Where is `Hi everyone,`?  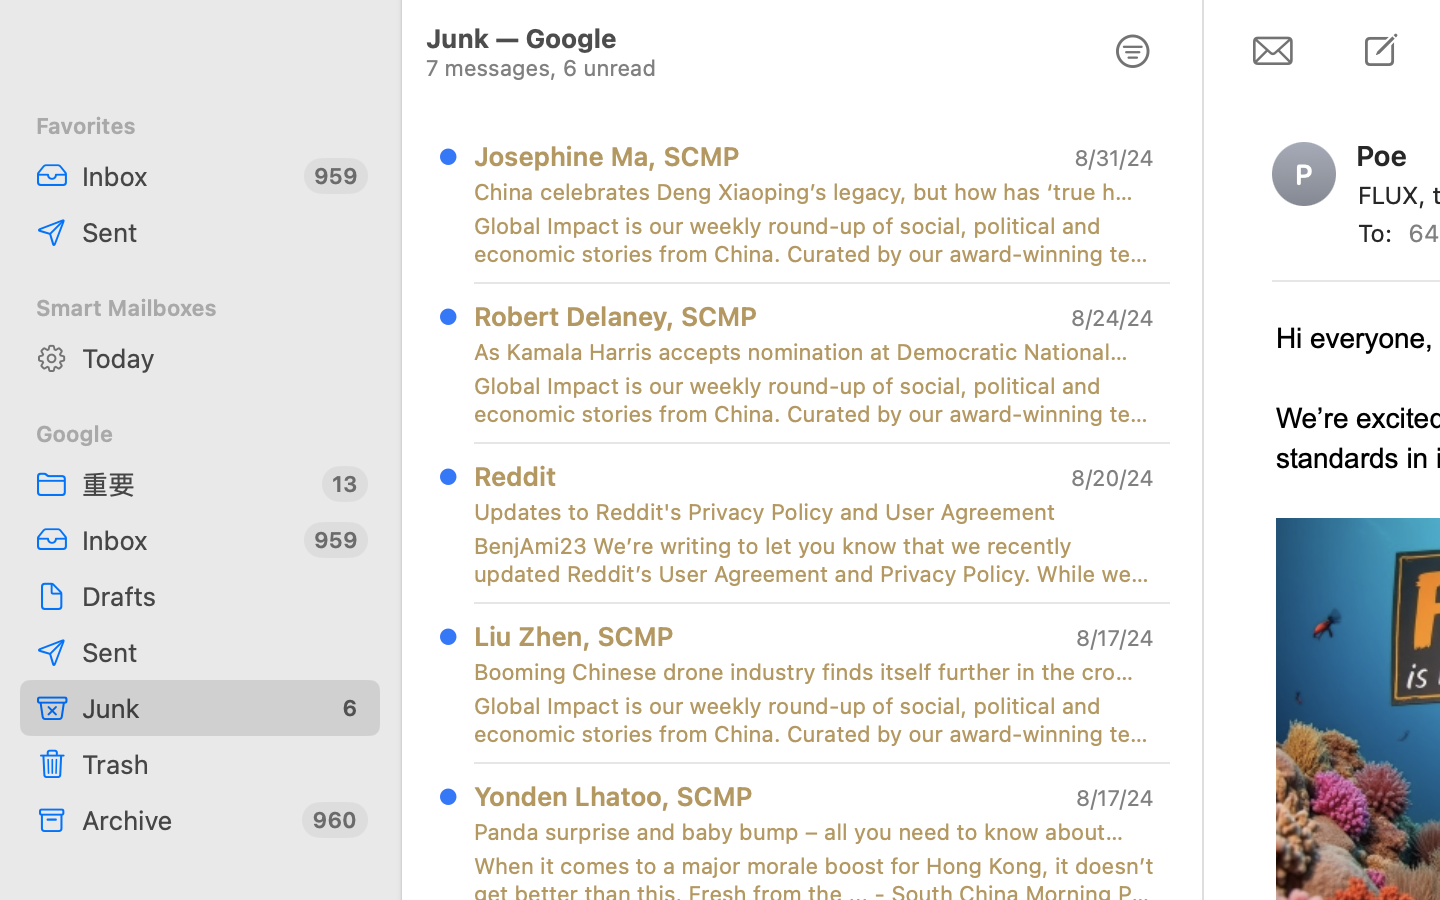
Hi everyone, is located at coordinates (1355, 338).